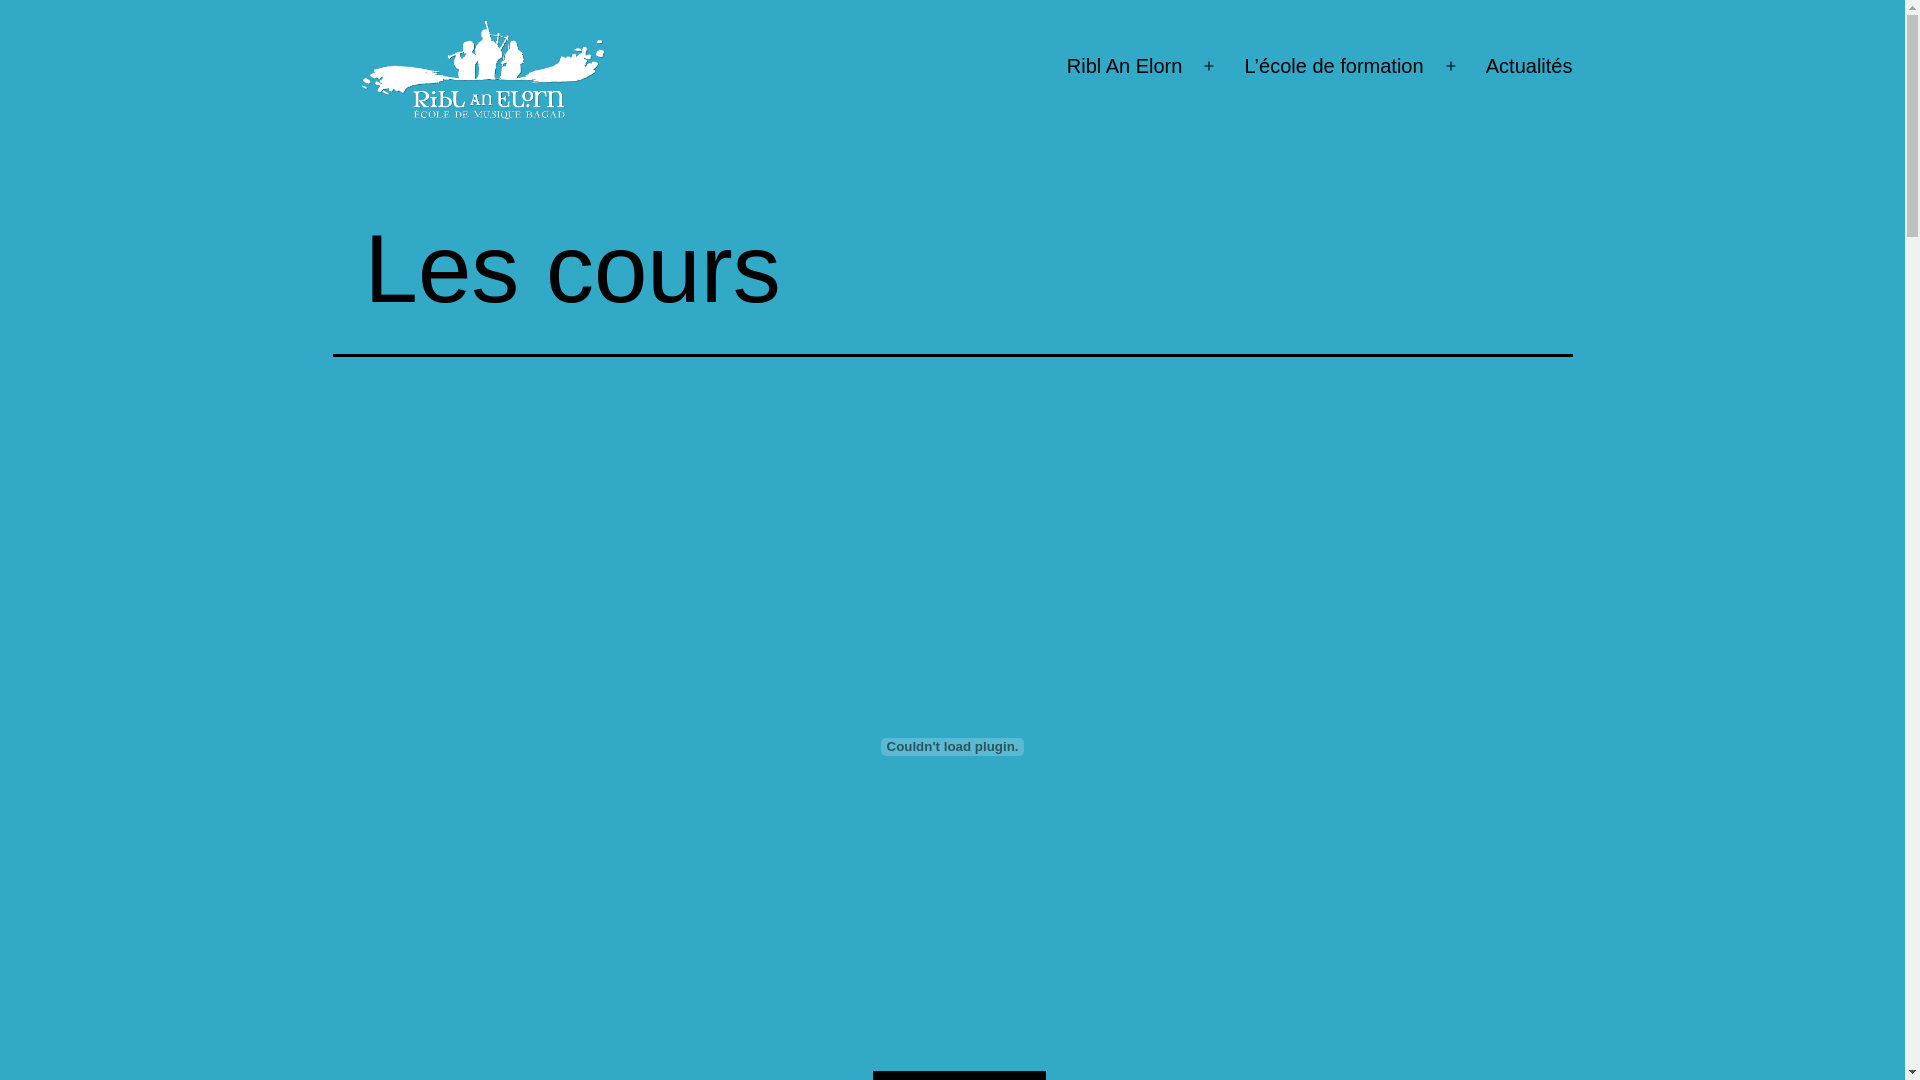  I want to click on Ribl An Elorn, so click(1125, 67).